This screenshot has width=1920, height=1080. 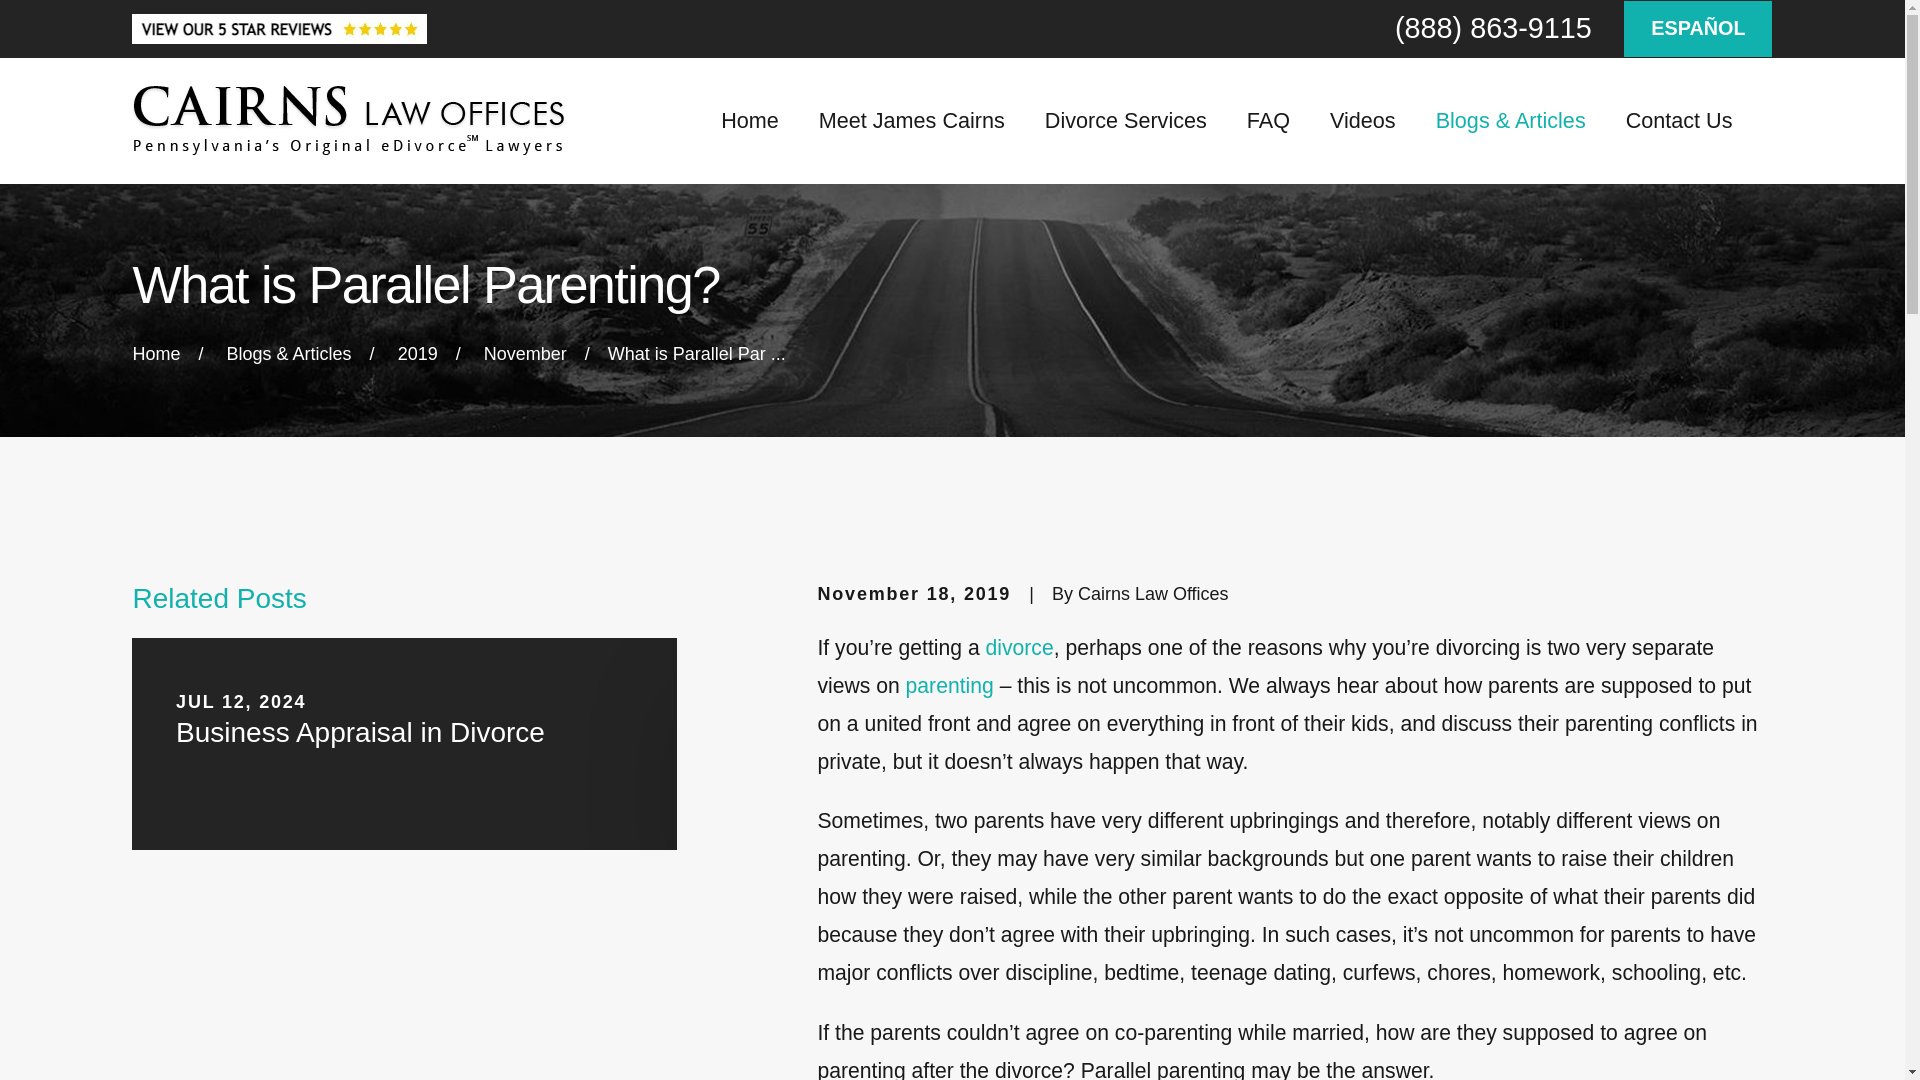 What do you see at coordinates (912, 120) in the screenshot?
I see `Meet James Cairns` at bounding box center [912, 120].